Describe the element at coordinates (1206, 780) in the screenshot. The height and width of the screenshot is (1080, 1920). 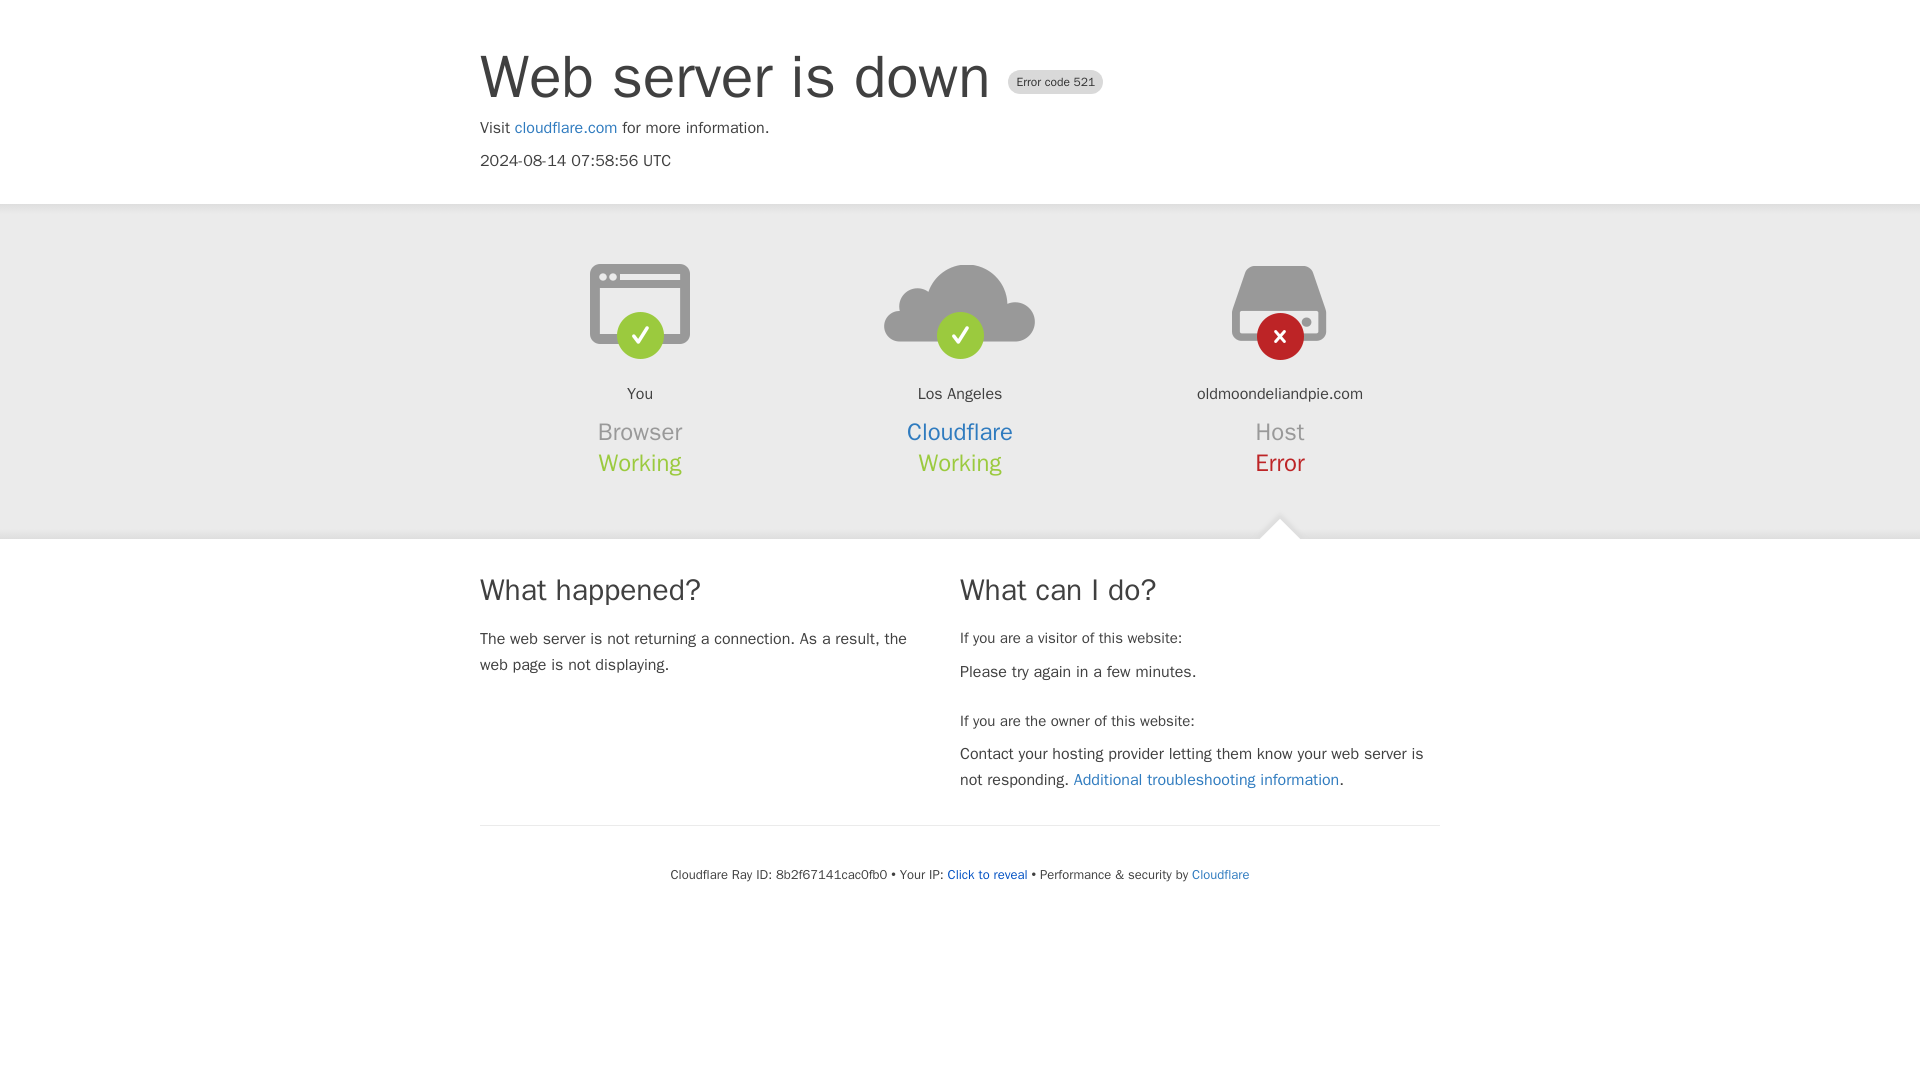
I see `Additional troubleshooting information` at that location.